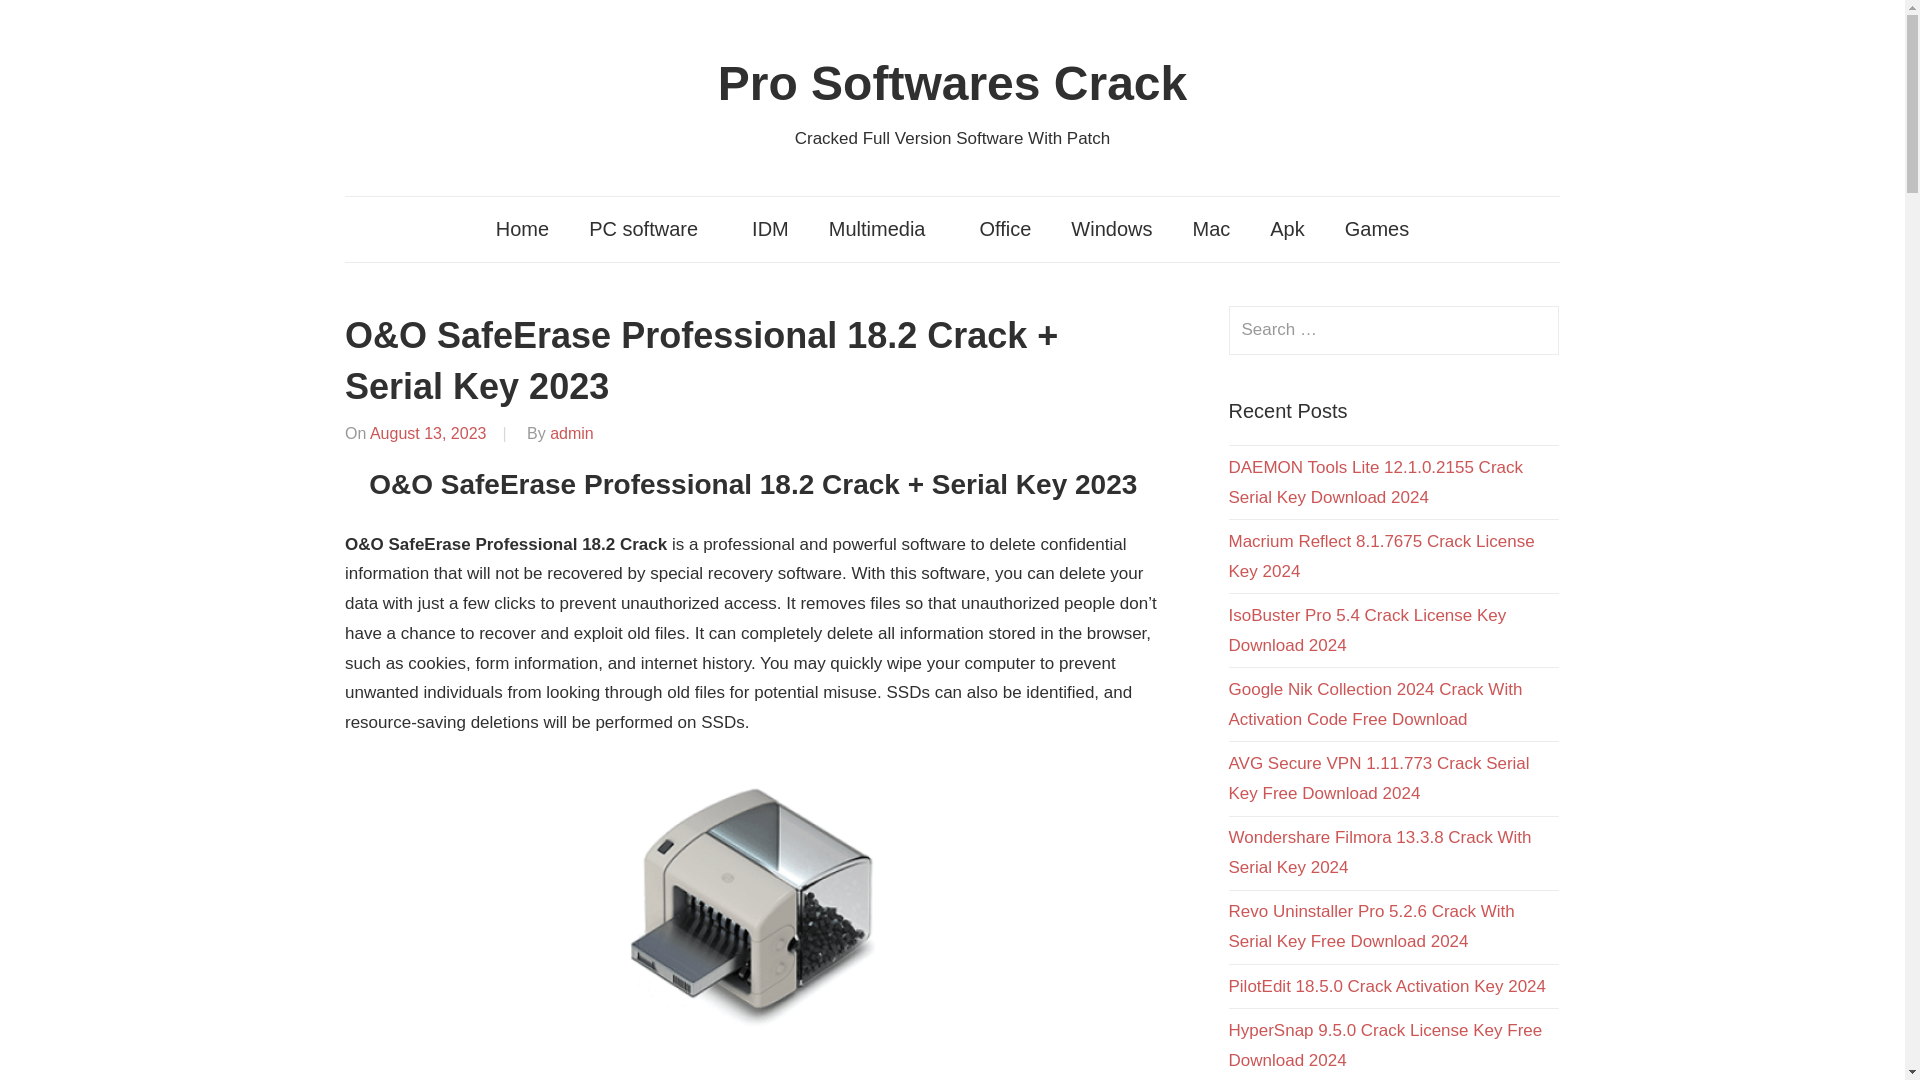 The height and width of the screenshot is (1080, 1920). I want to click on Windows, so click(1110, 229).